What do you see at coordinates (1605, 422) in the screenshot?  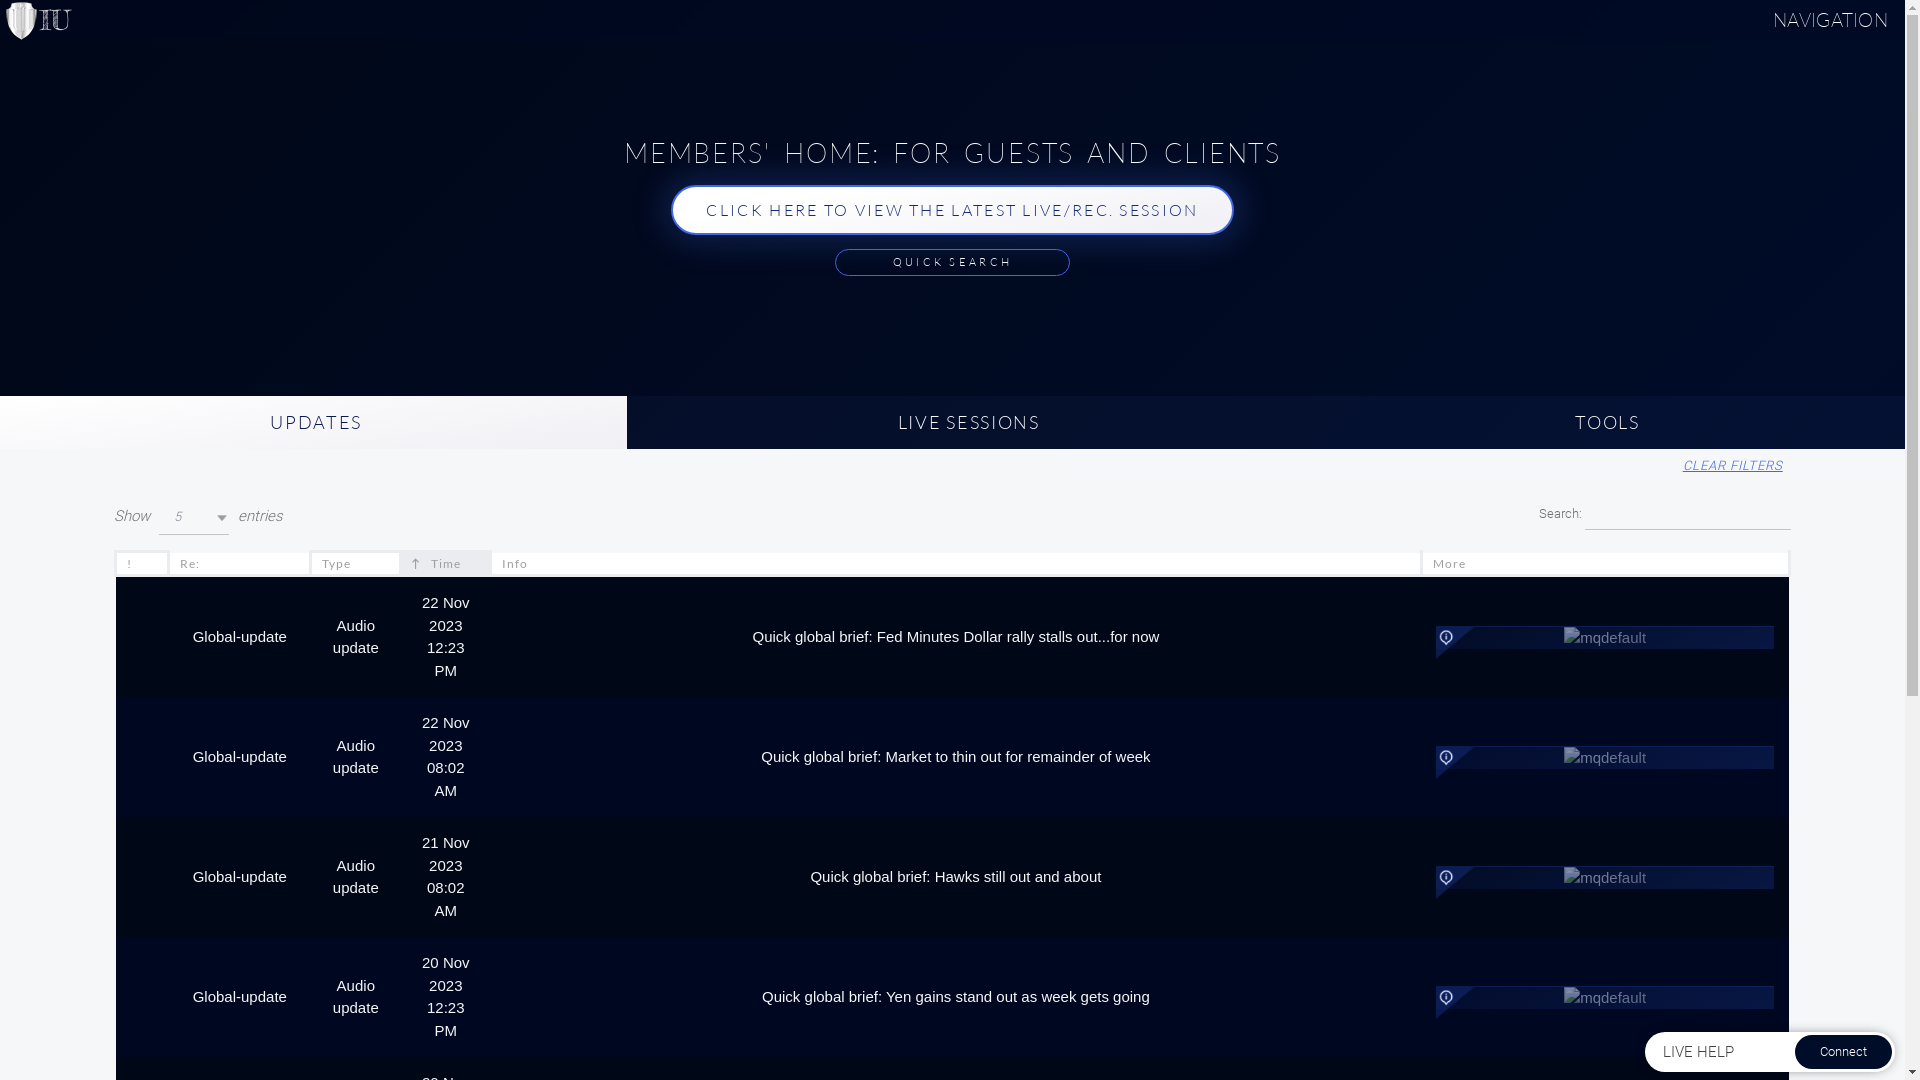 I see `TOOLS` at bounding box center [1605, 422].